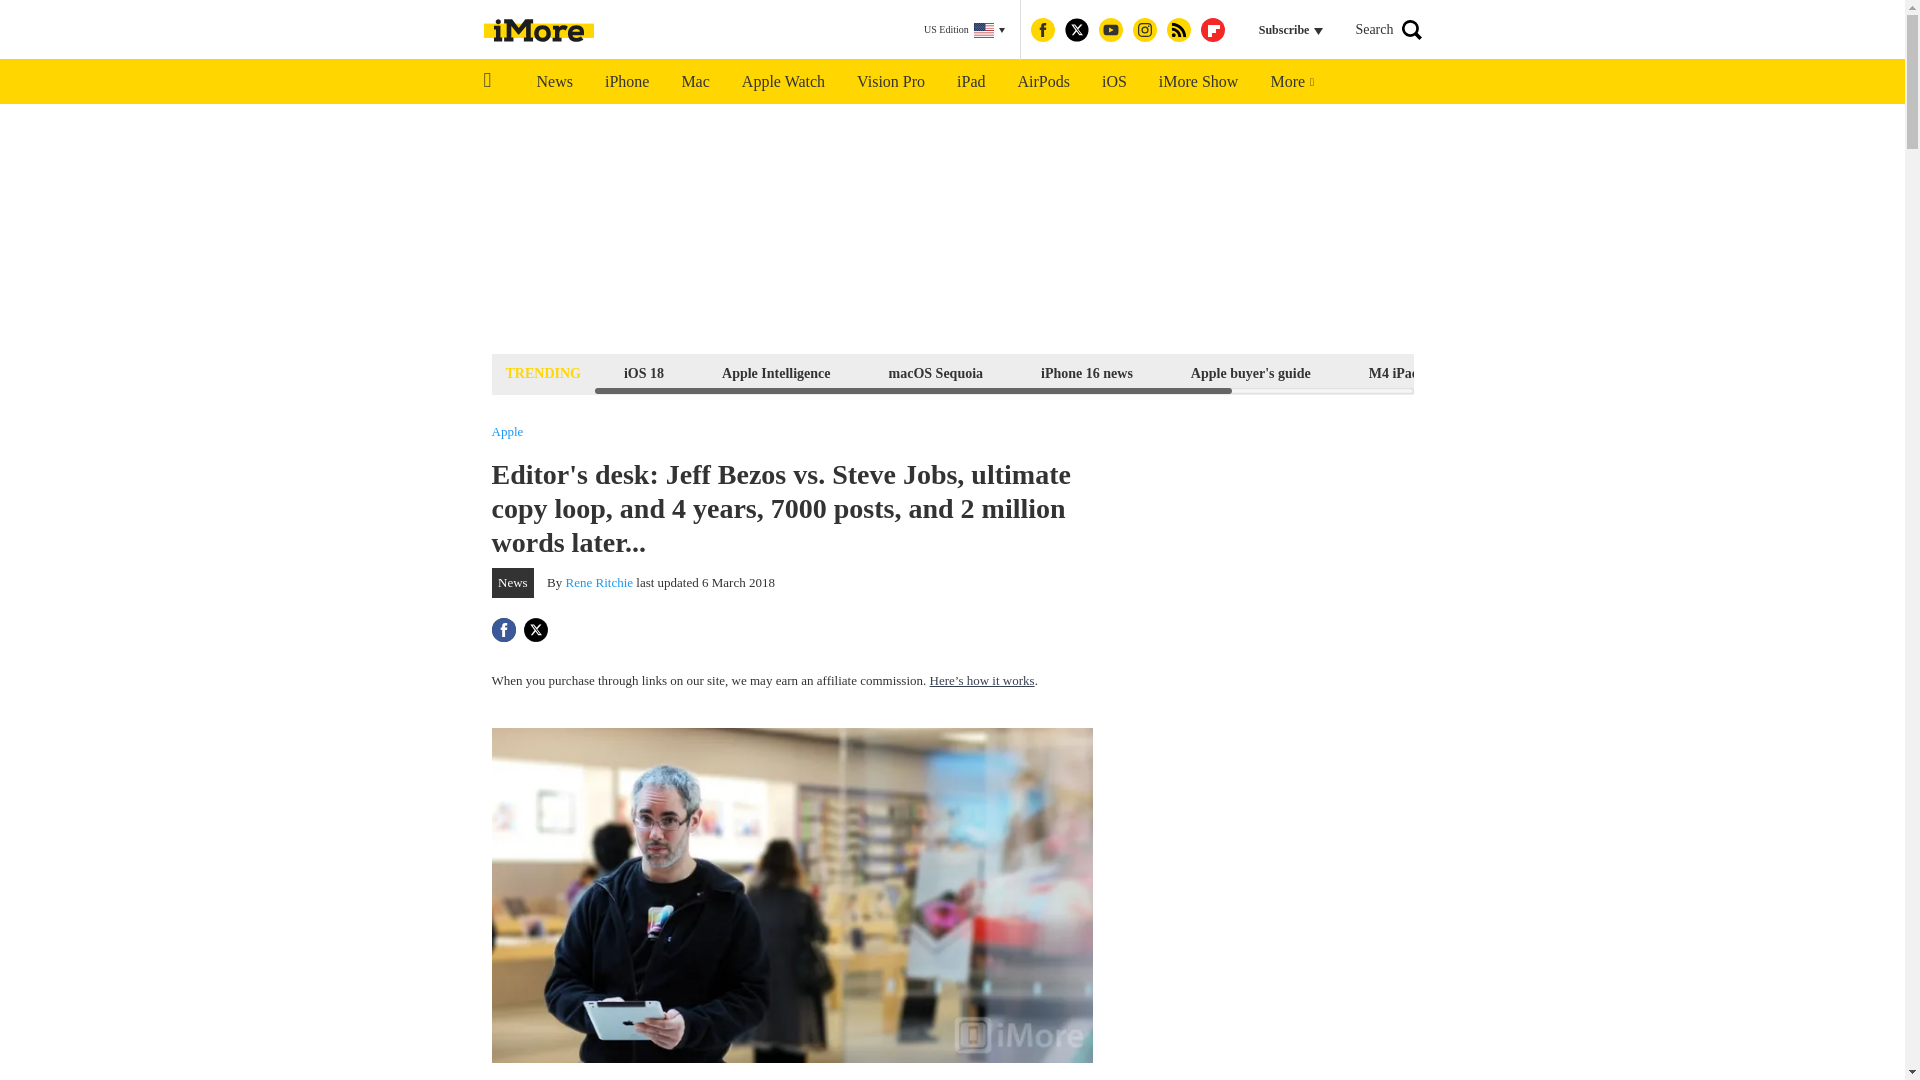  I want to click on News, so click(554, 82).